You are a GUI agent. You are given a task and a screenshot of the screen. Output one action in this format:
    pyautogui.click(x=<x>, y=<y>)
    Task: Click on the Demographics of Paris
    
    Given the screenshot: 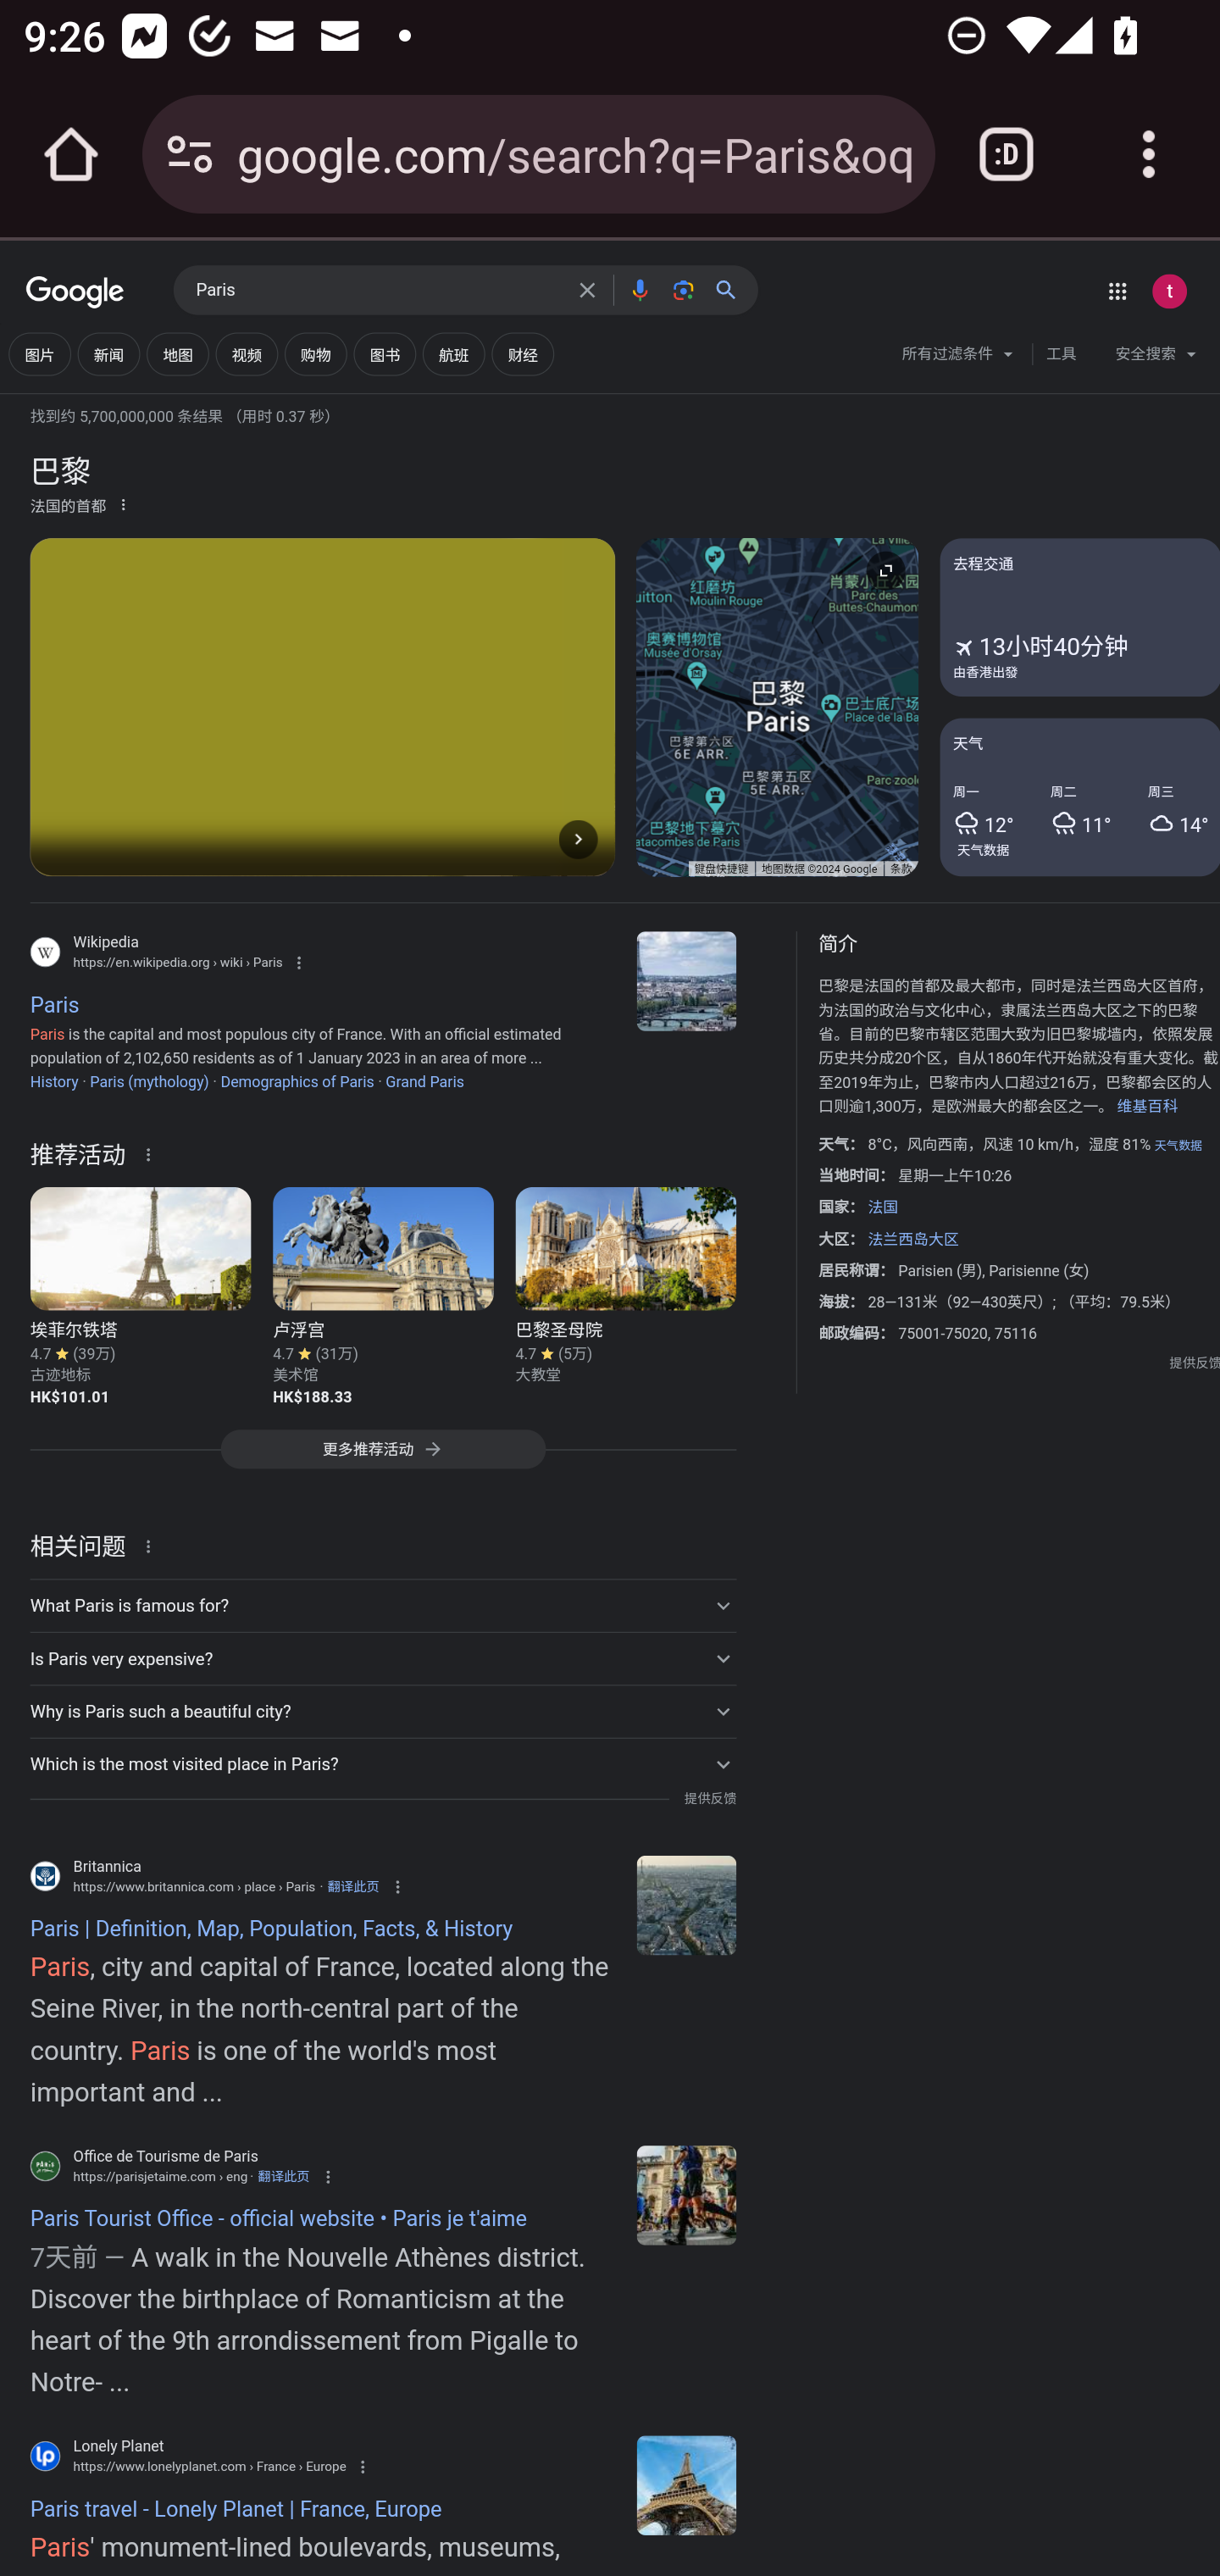 What is the action you would take?
    pyautogui.click(x=297, y=1081)
    